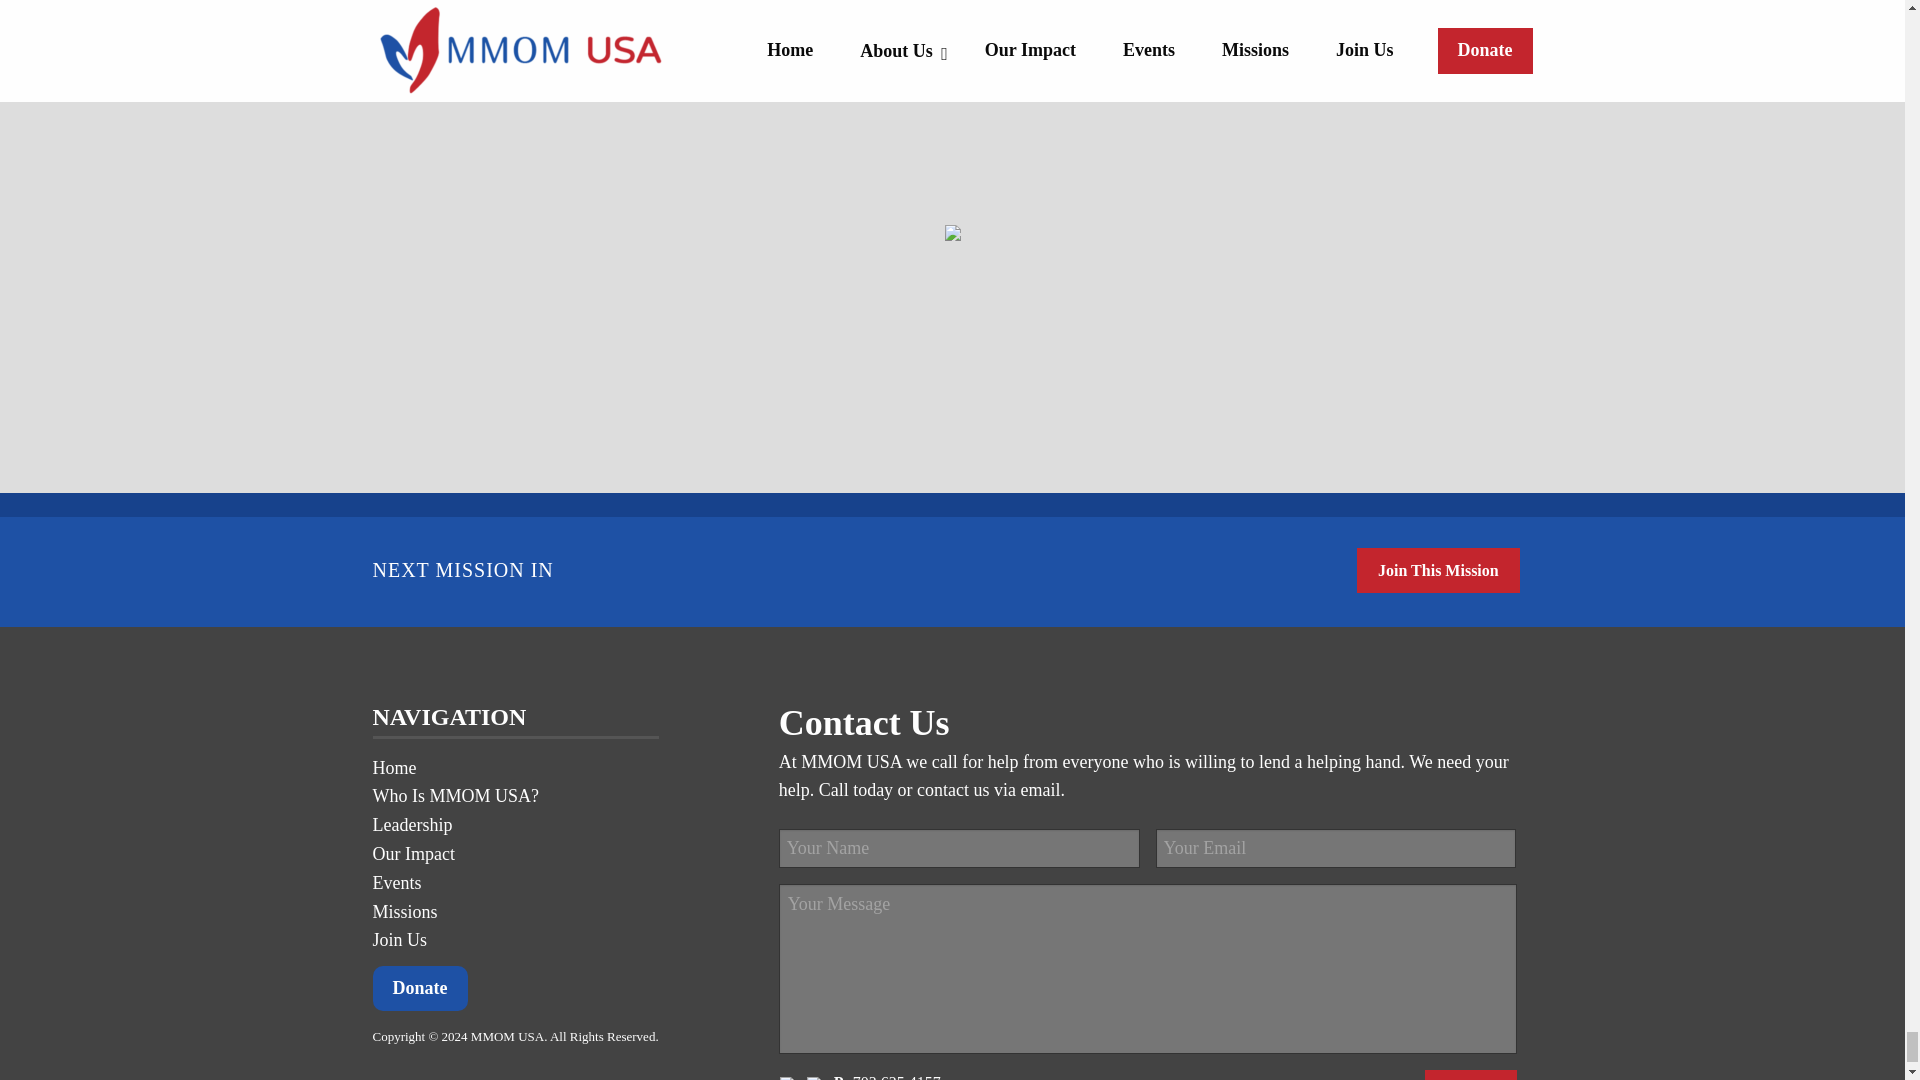  Describe the element at coordinates (1438, 570) in the screenshot. I see `Join This Mission` at that location.